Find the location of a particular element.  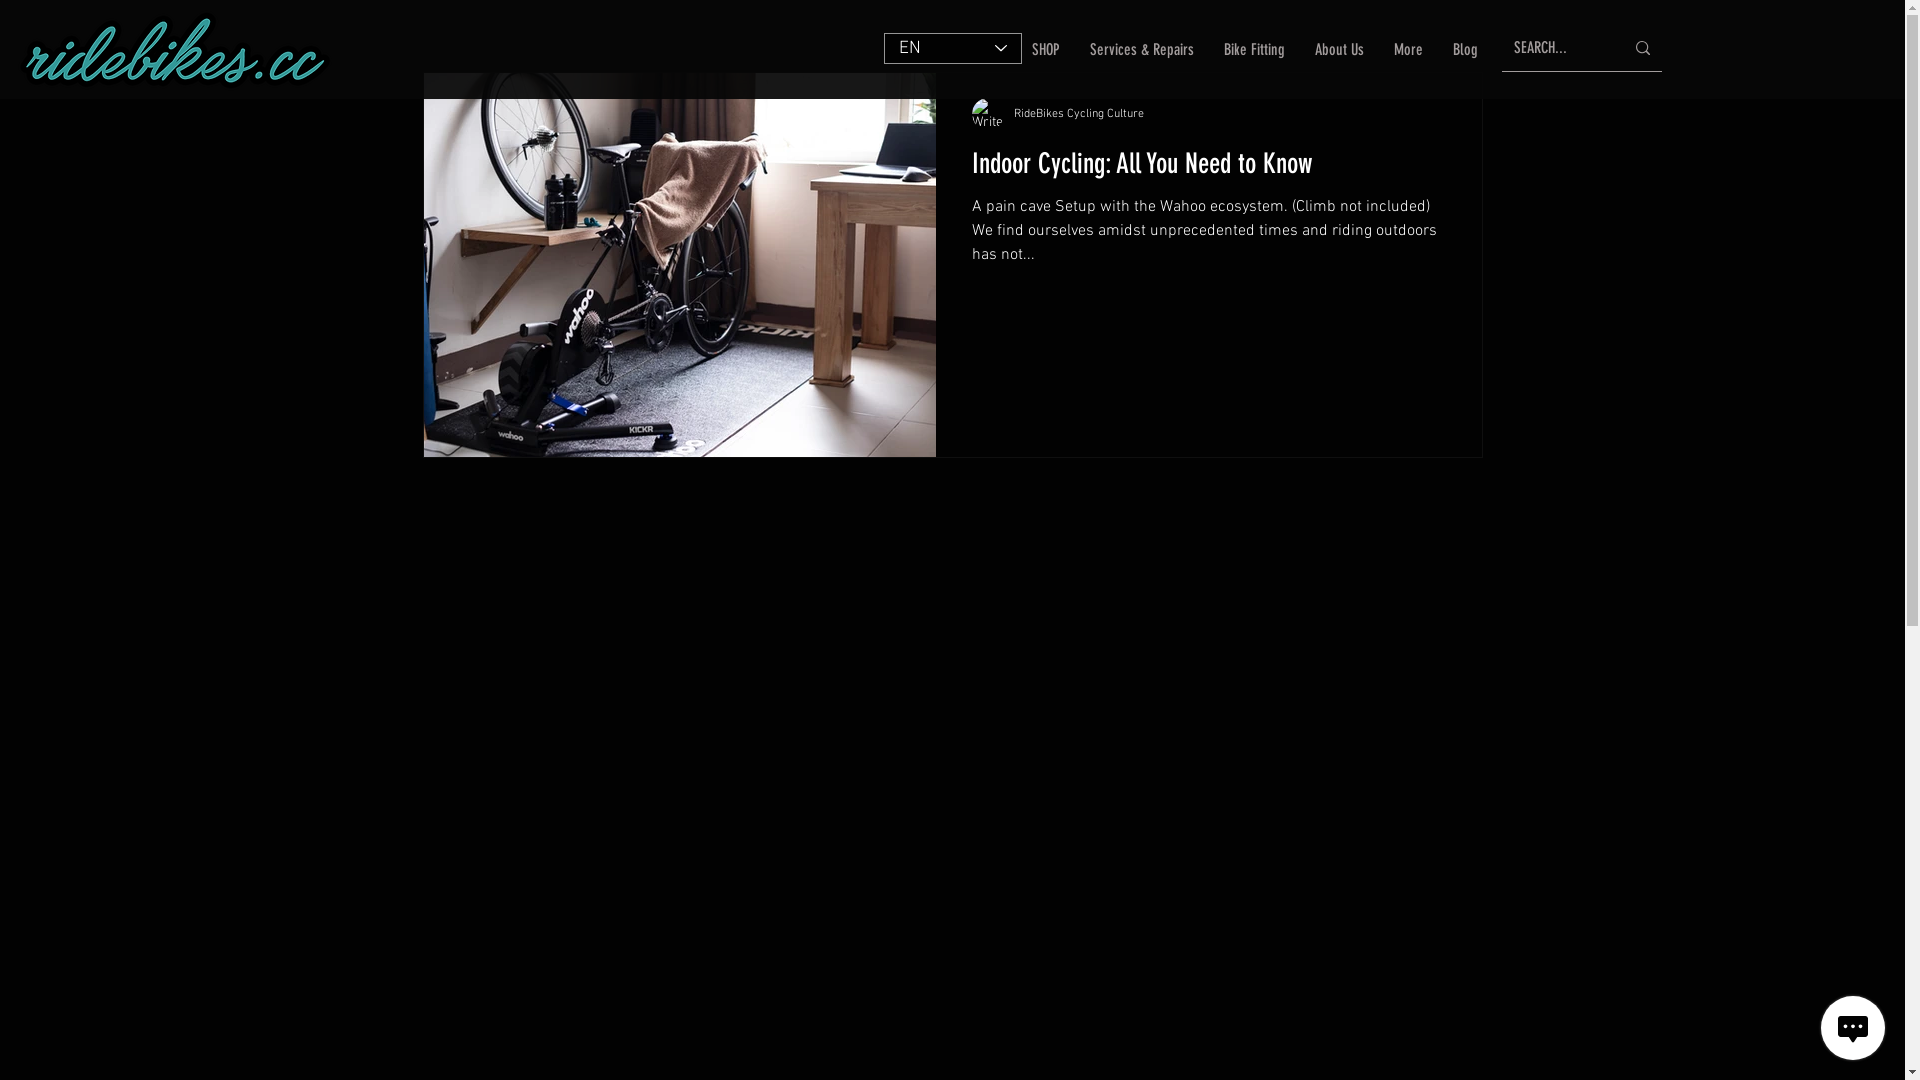

SHOP is located at coordinates (1046, 50).